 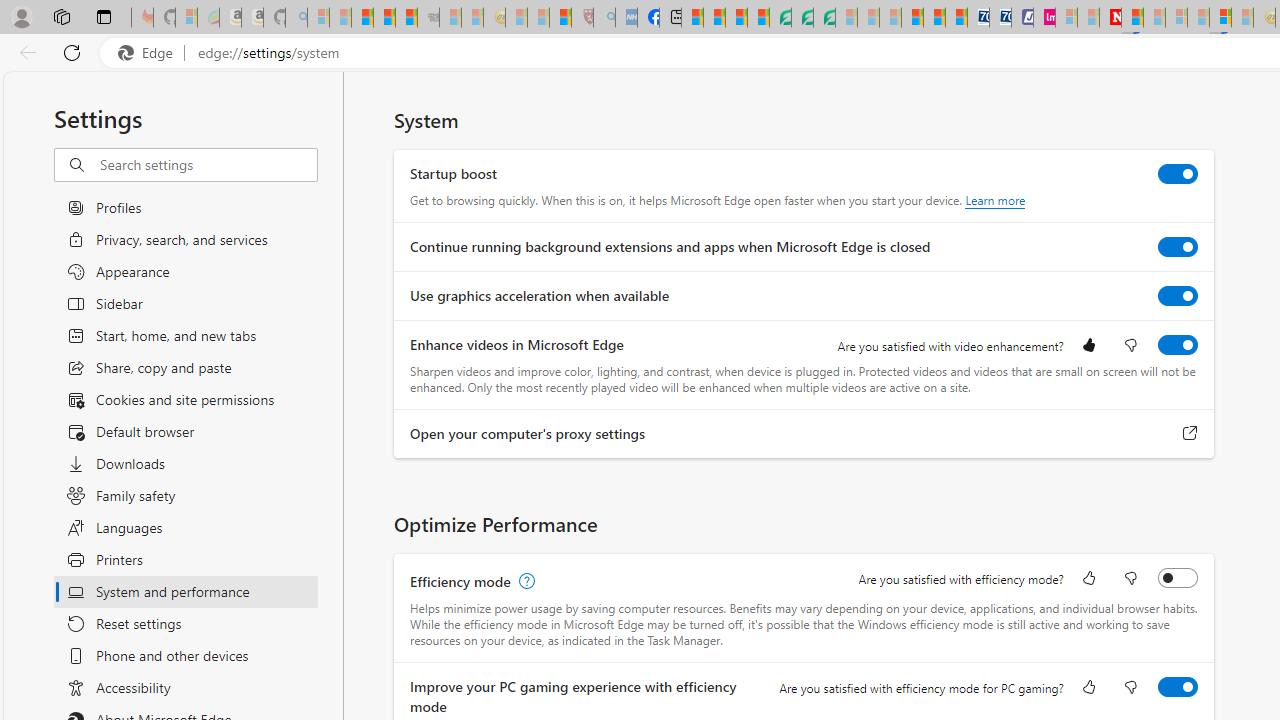 What do you see at coordinates (1110, 18) in the screenshot?
I see `Latest Politics News & Archive | Newsweek.com` at bounding box center [1110, 18].